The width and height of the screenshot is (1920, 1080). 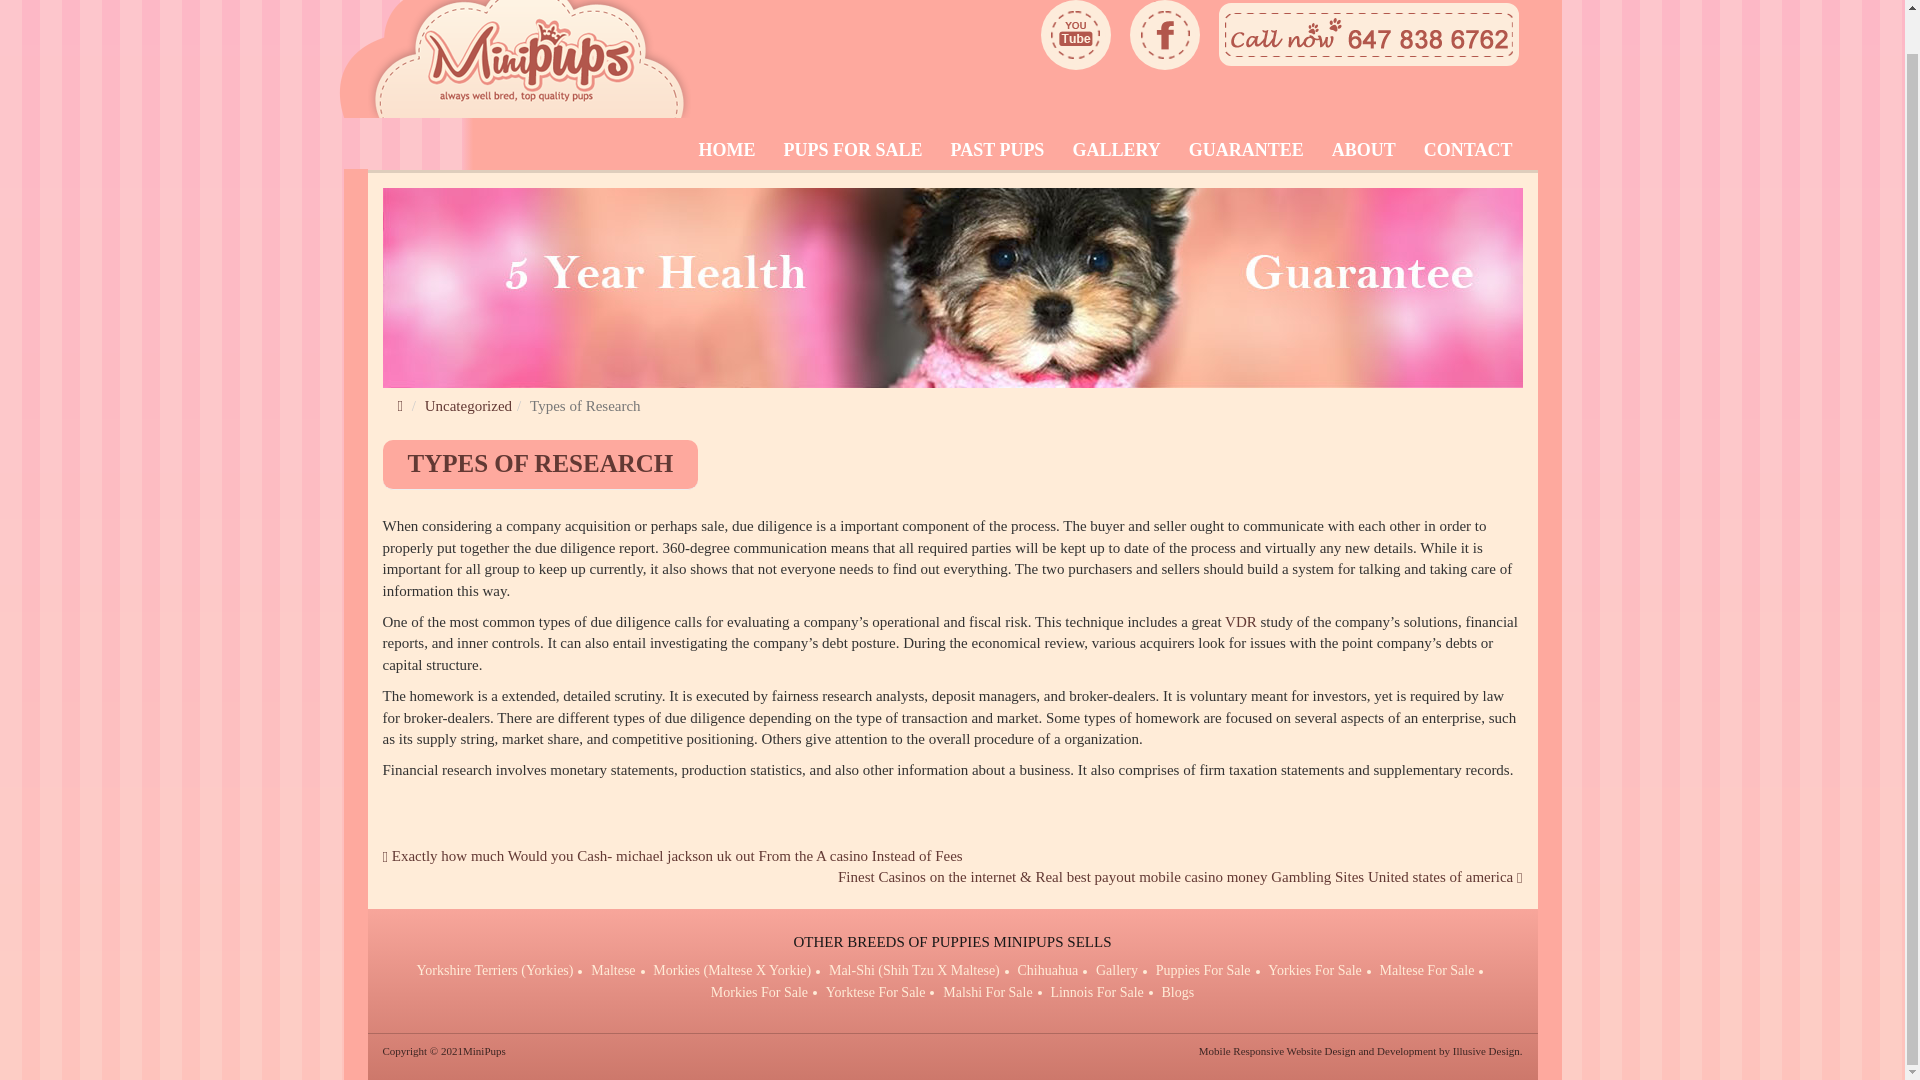 What do you see at coordinates (1314, 970) in the screenshot?
I see `Yorkies For Sale` at bounding box center [1314, 970].